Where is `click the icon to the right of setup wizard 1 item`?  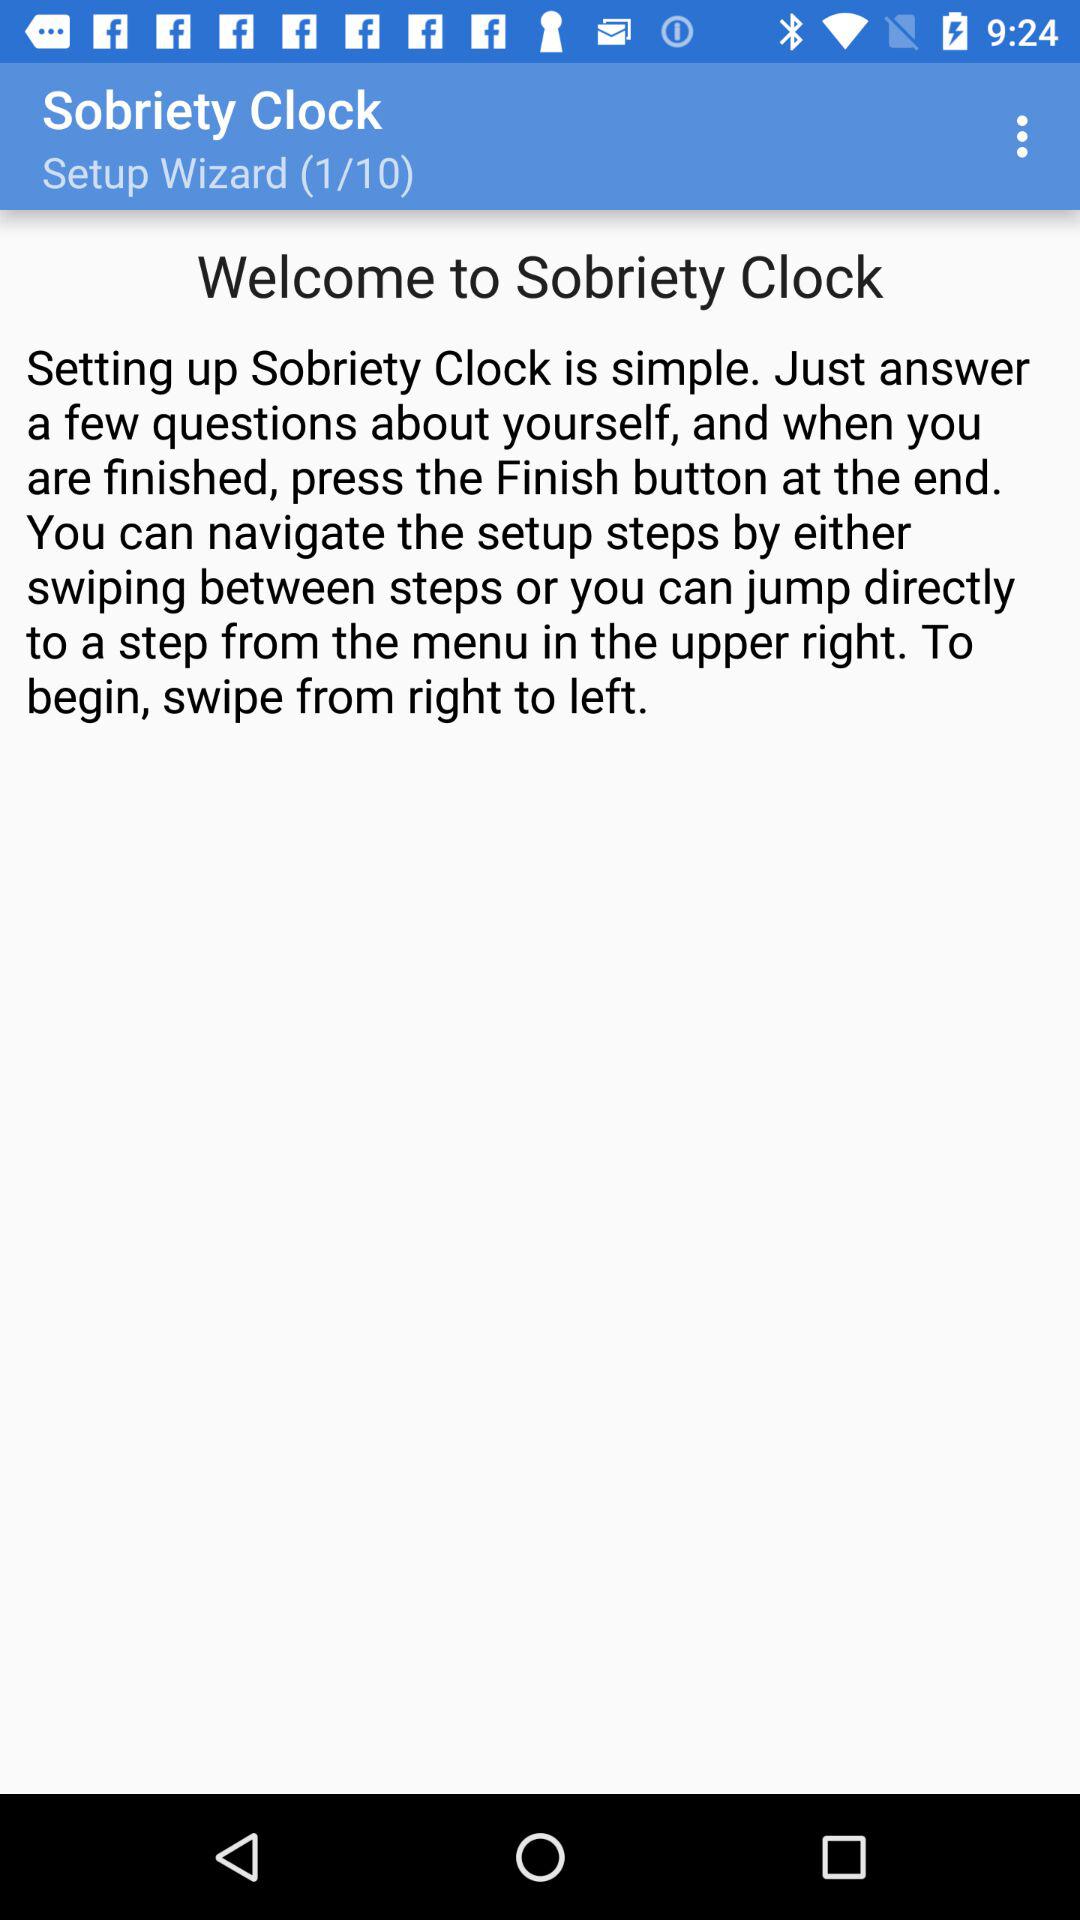
click the icon to the right of setup wizard 1 item is located at coordinates (1028, 136).